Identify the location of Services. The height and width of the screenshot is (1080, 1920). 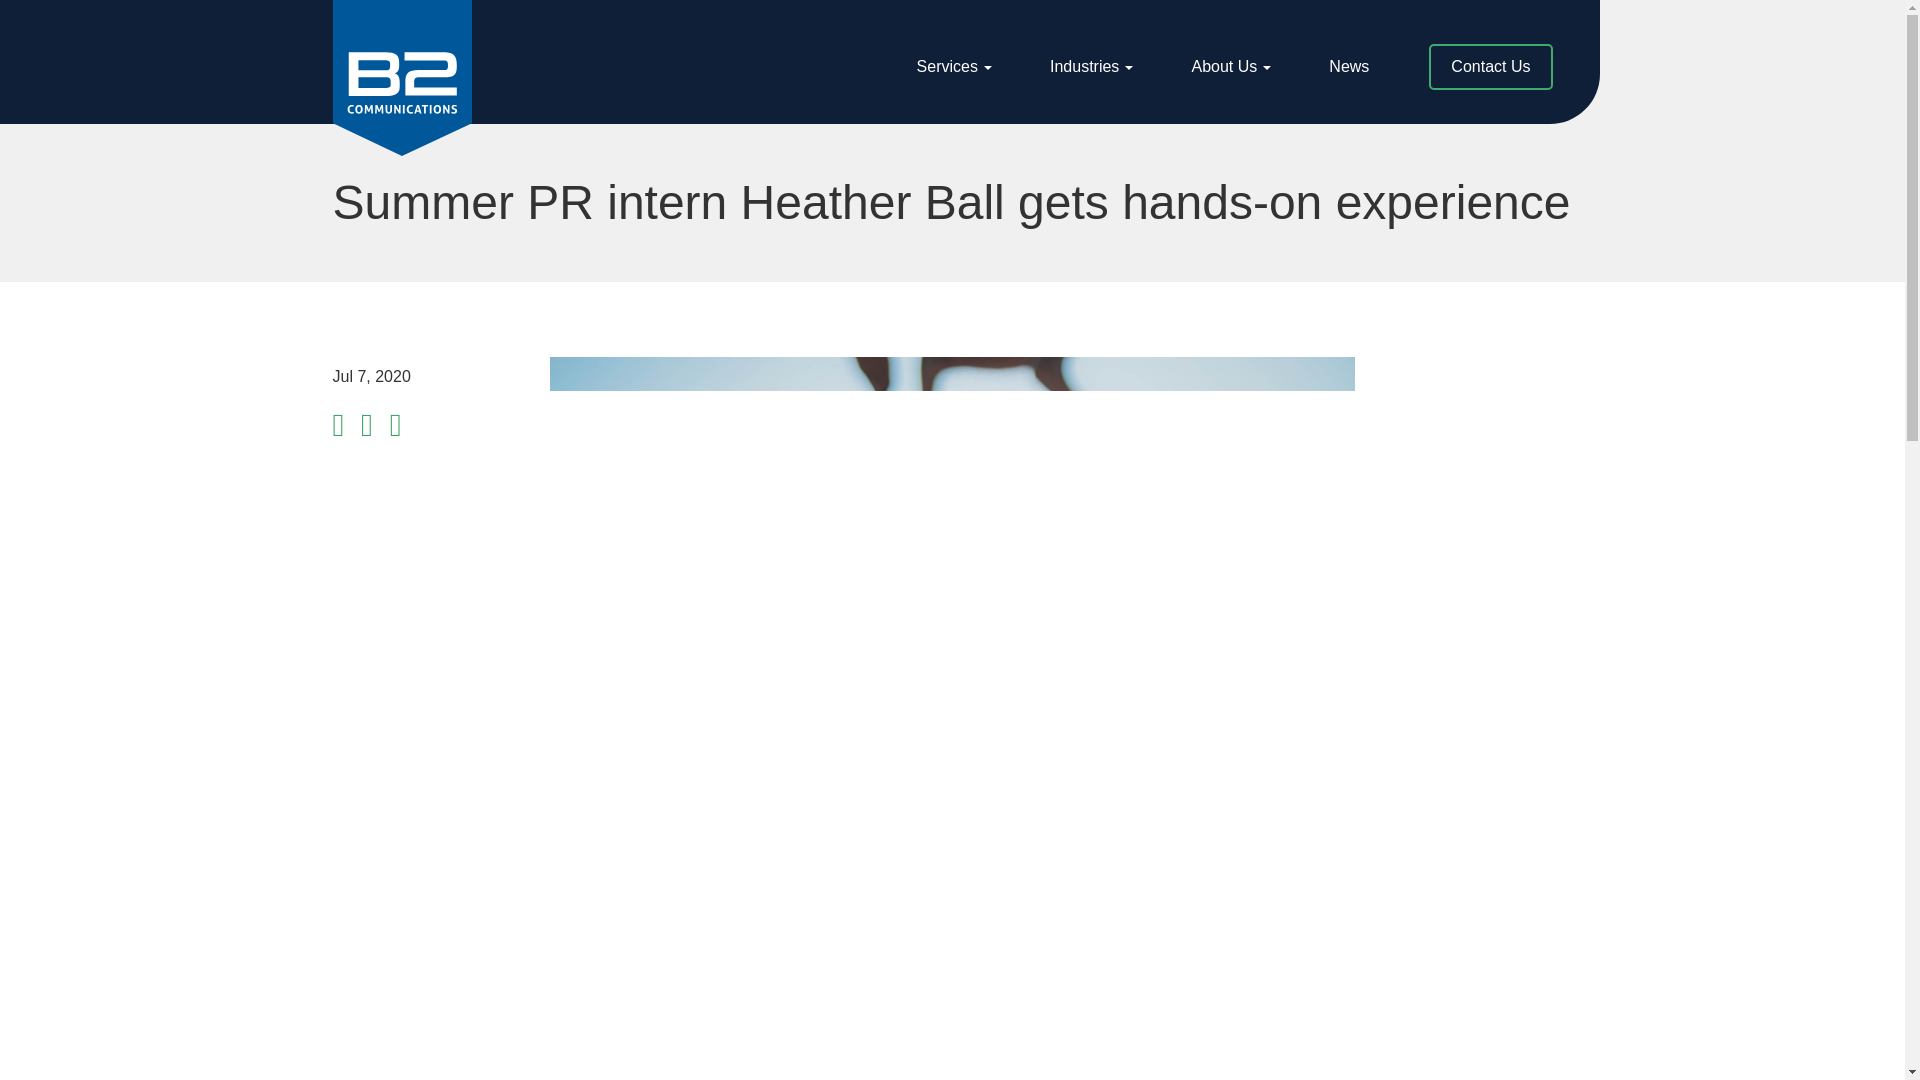
(1230, 66).